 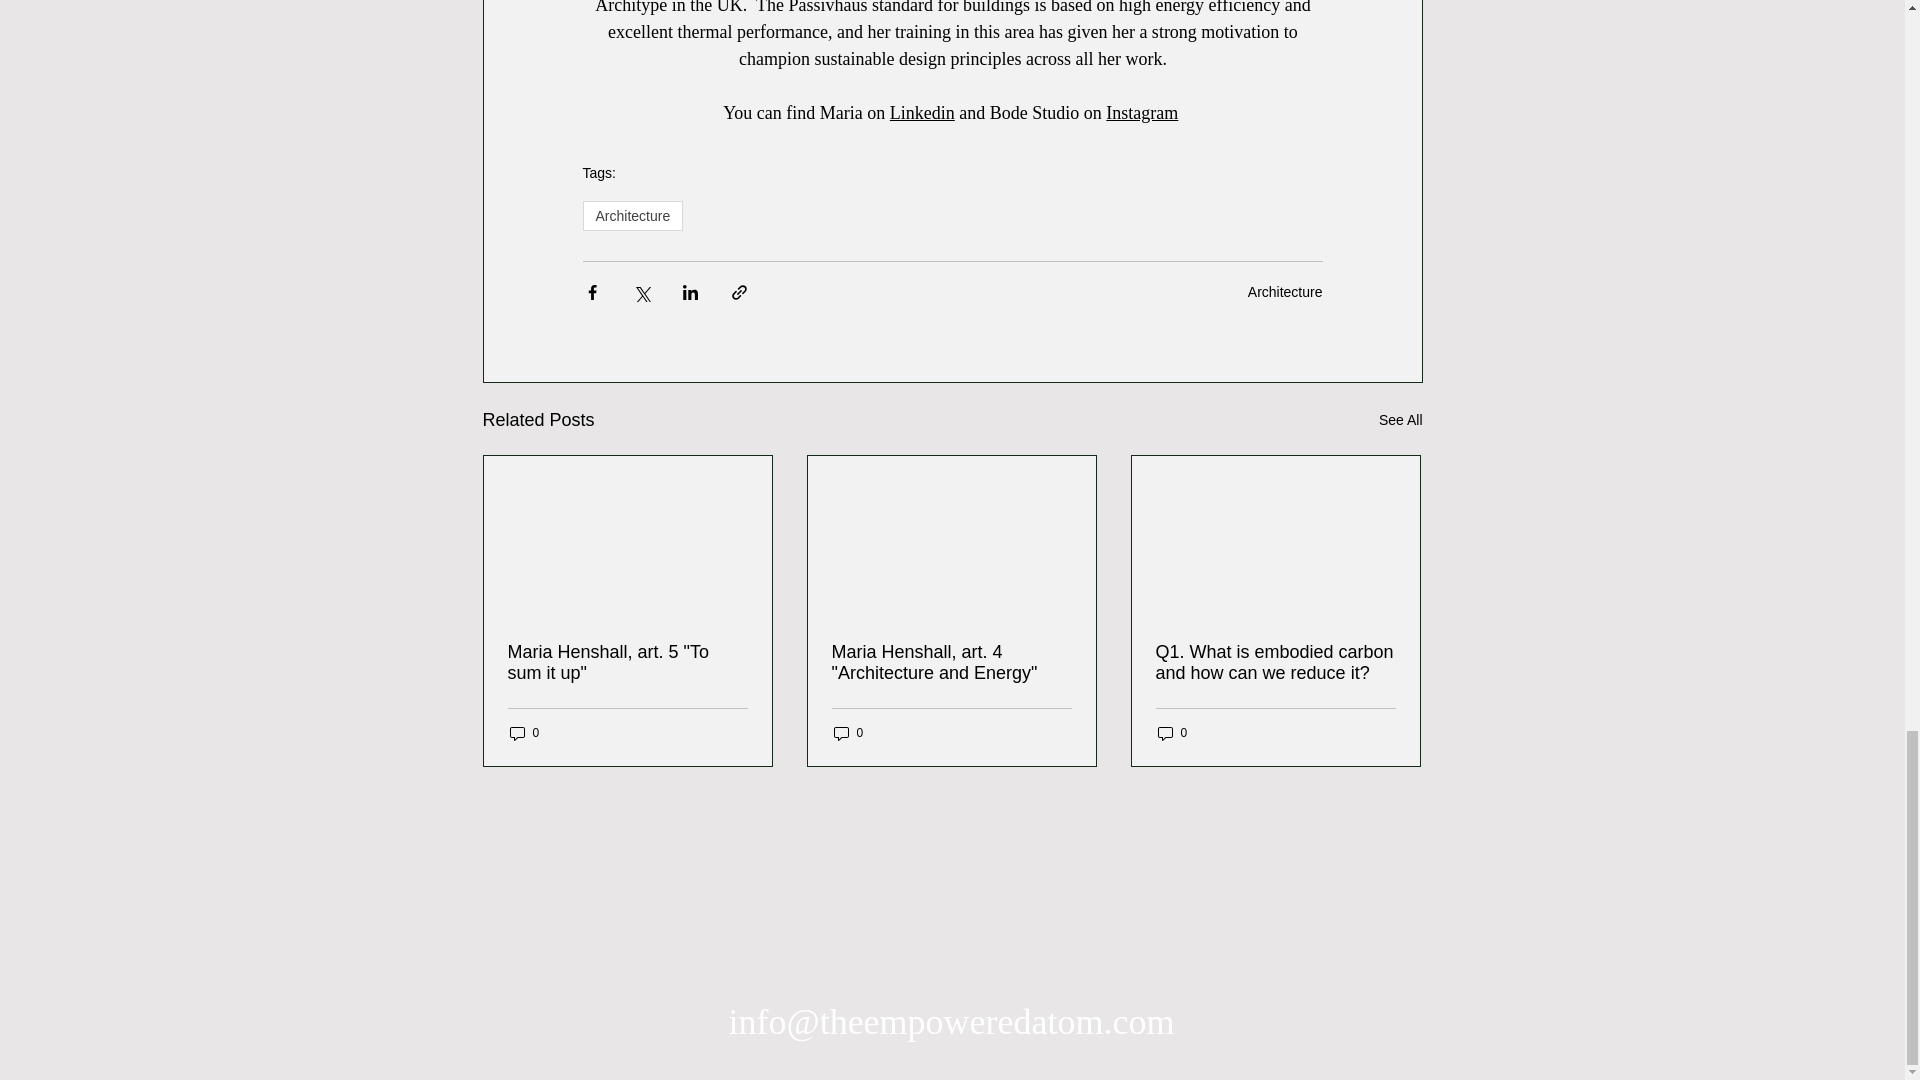 What do you see at coordinates (921, 112) in the screenshot?
I see `Linkedin` at bounding box center [921, 112].